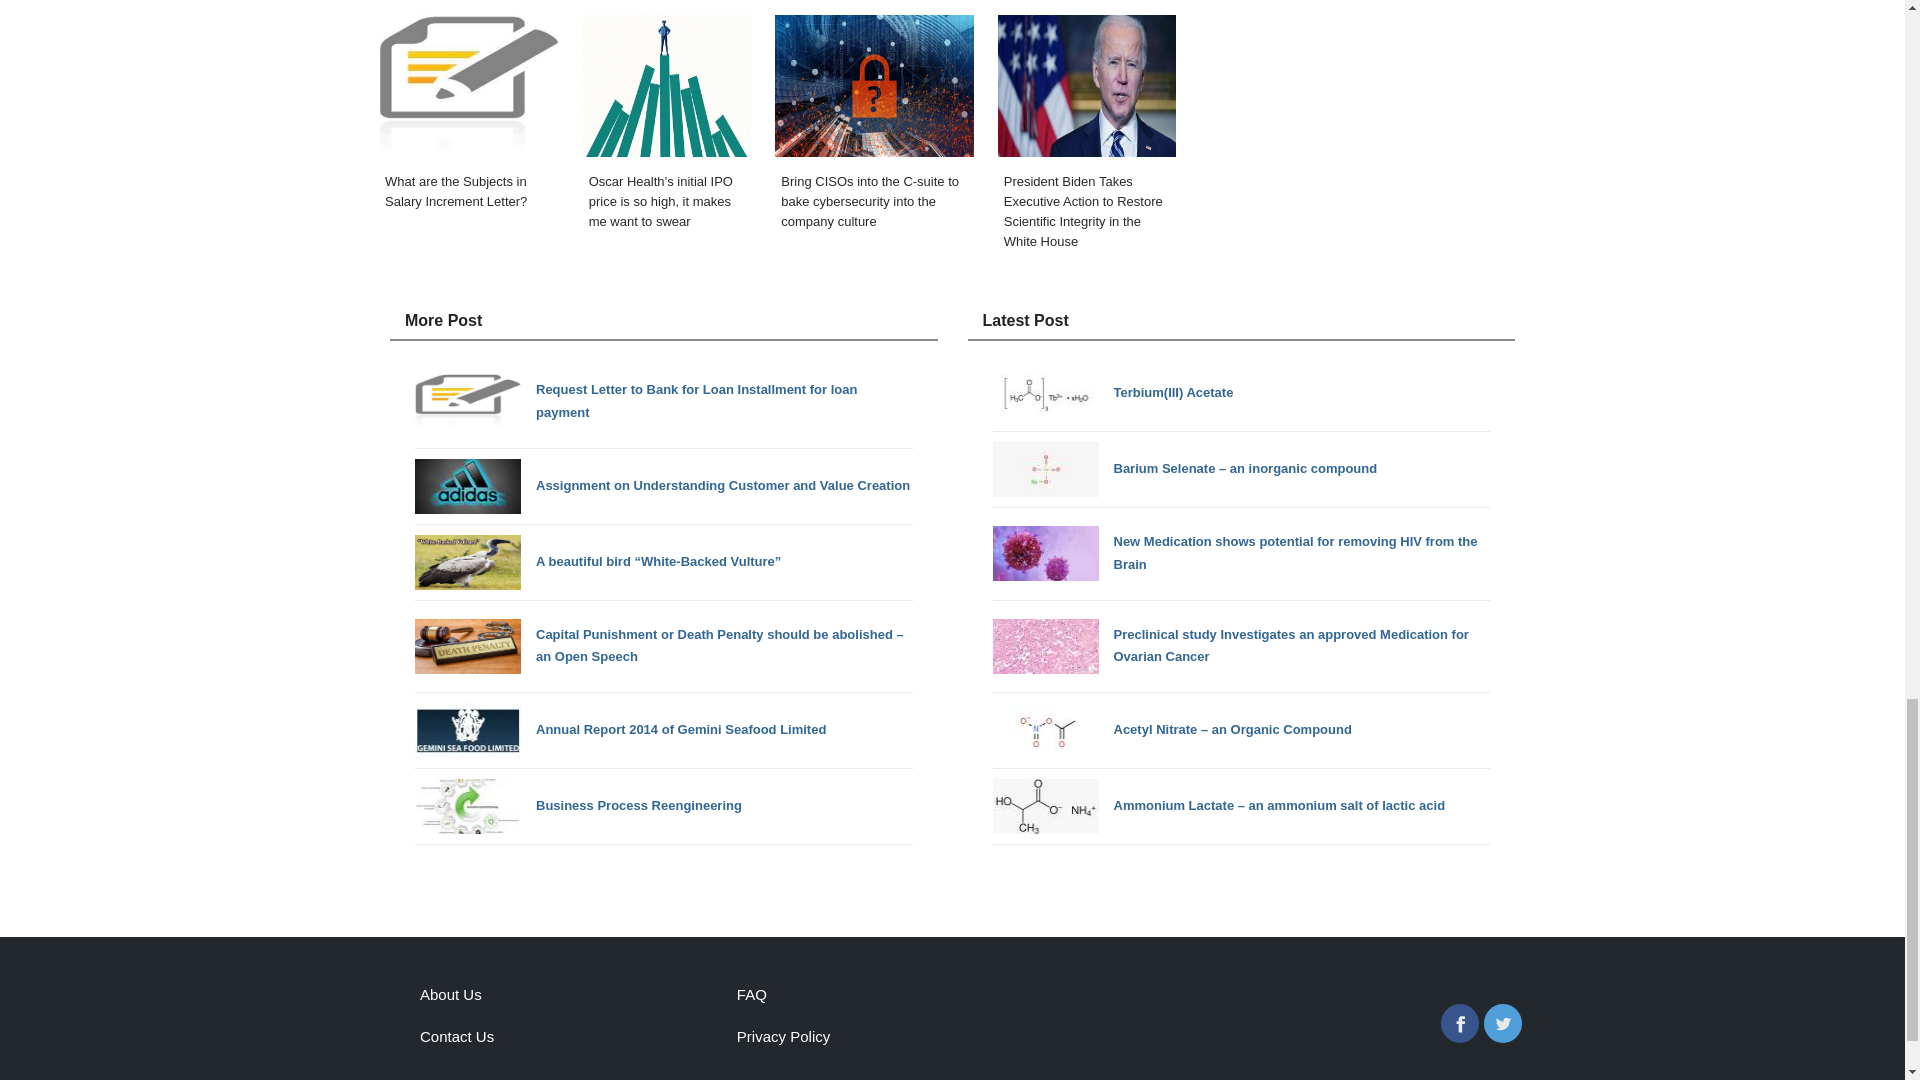  Describe the element at coordinates (662, 486) in the screenshot. I see `Assignment on Understanding Customer and Value Creation` at that location.